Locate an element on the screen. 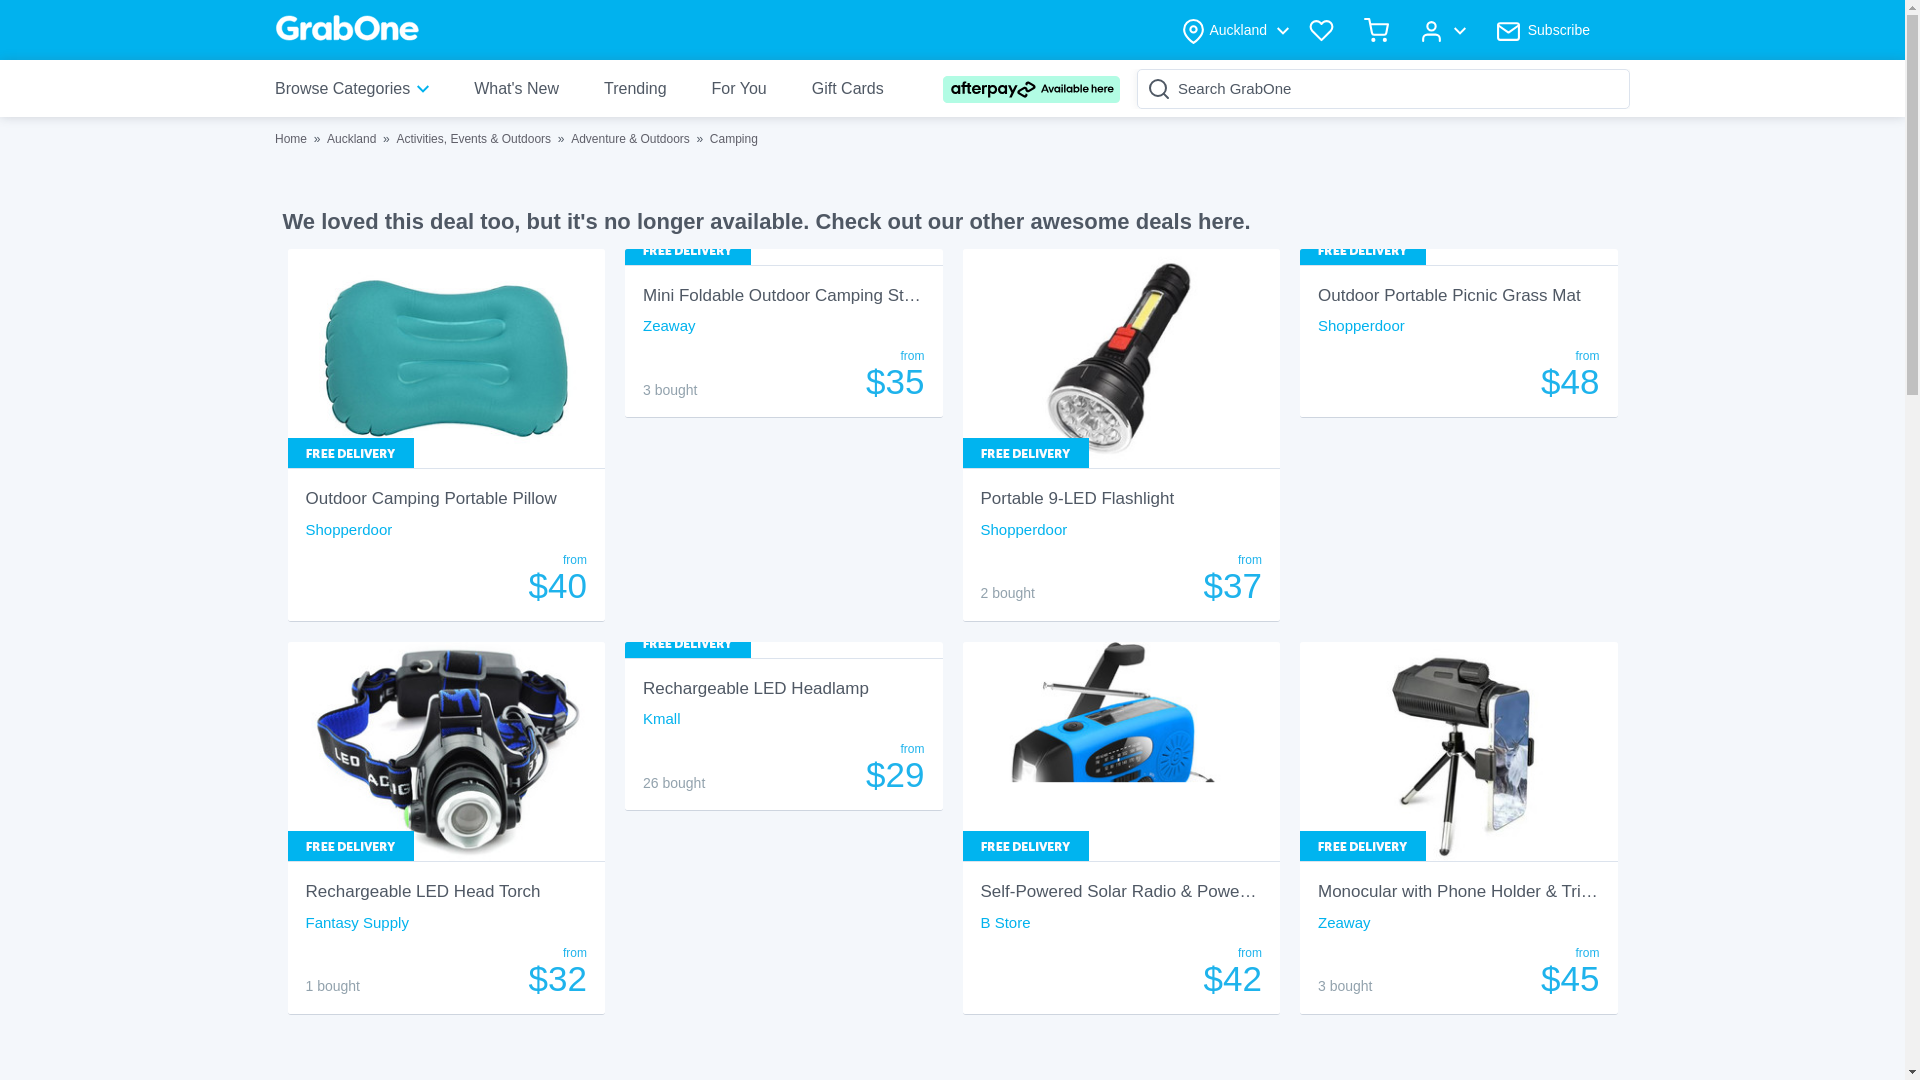 Image resolution: width=1920 pixels, height=1080 pixels. Subscribe is located at coordinates (1542, 29).